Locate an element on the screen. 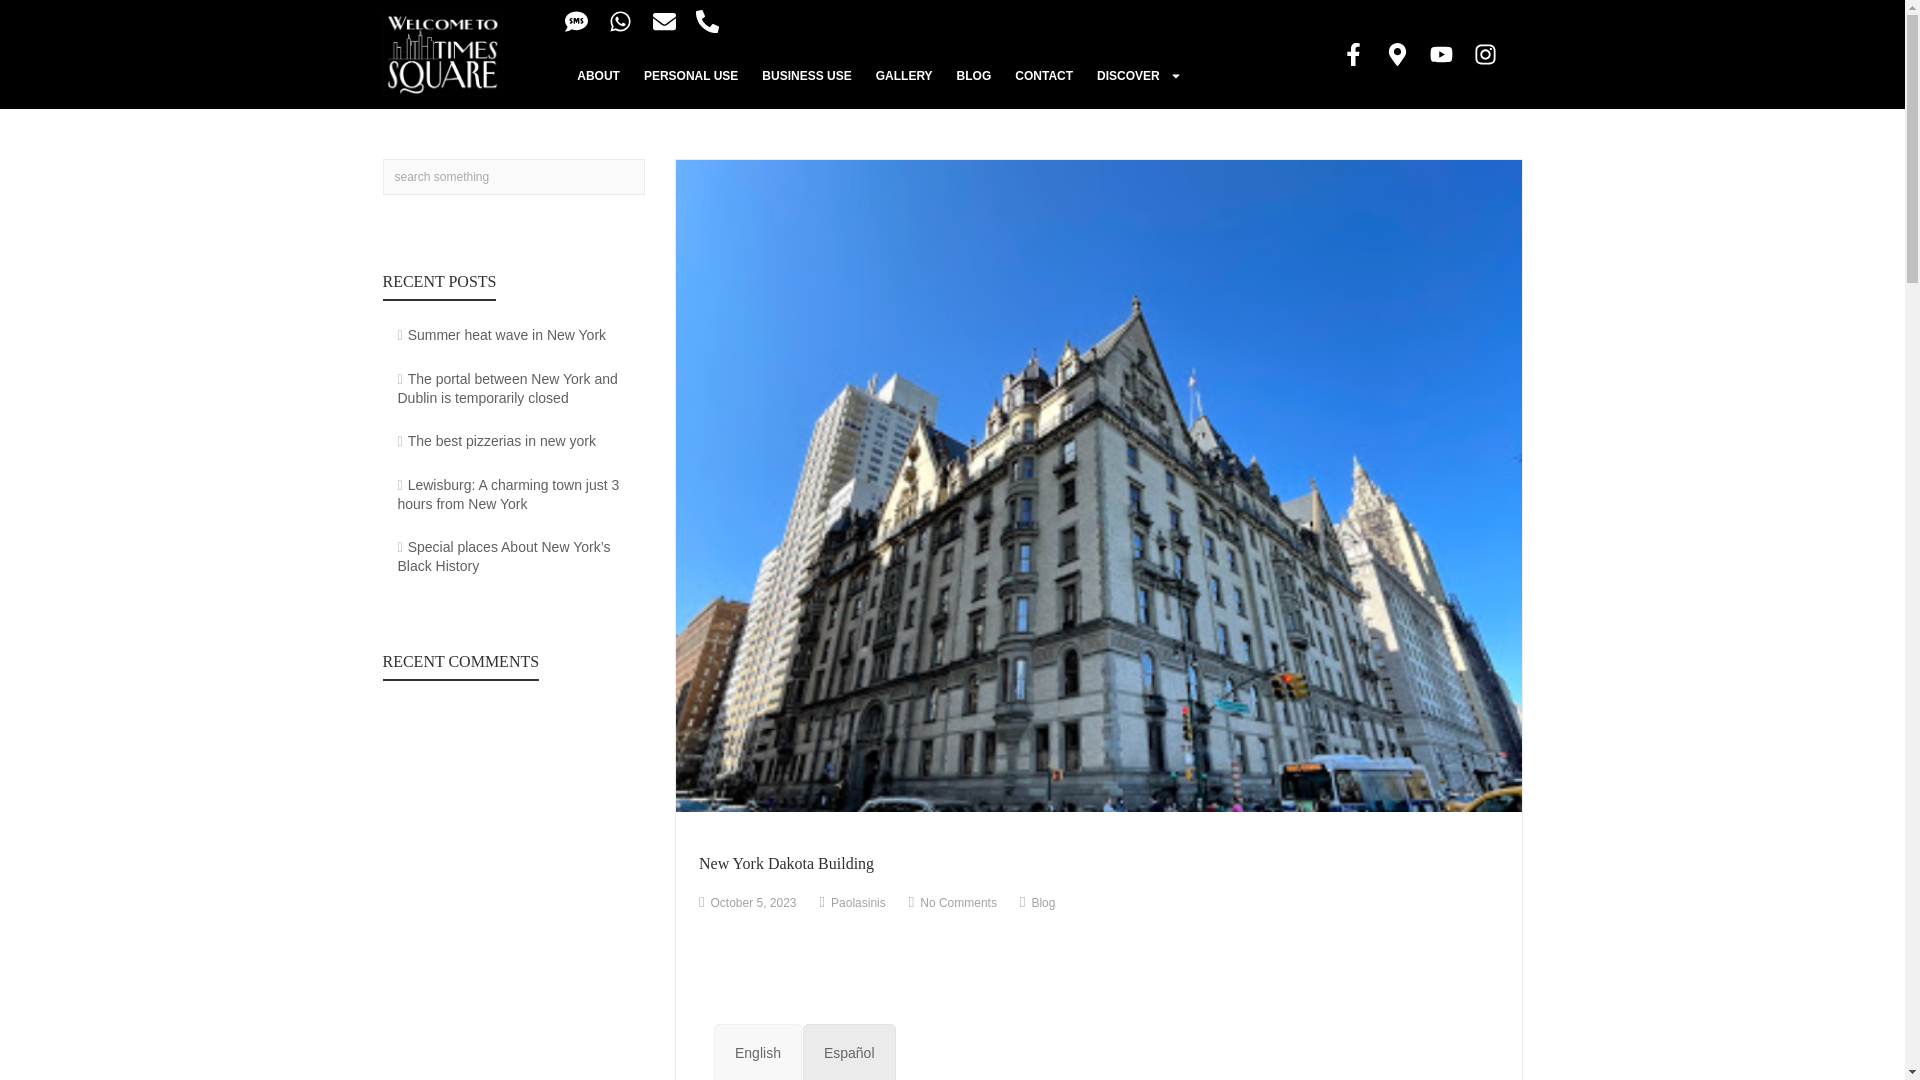  Posts by Paolasinis is located at coordinates (858, 903).